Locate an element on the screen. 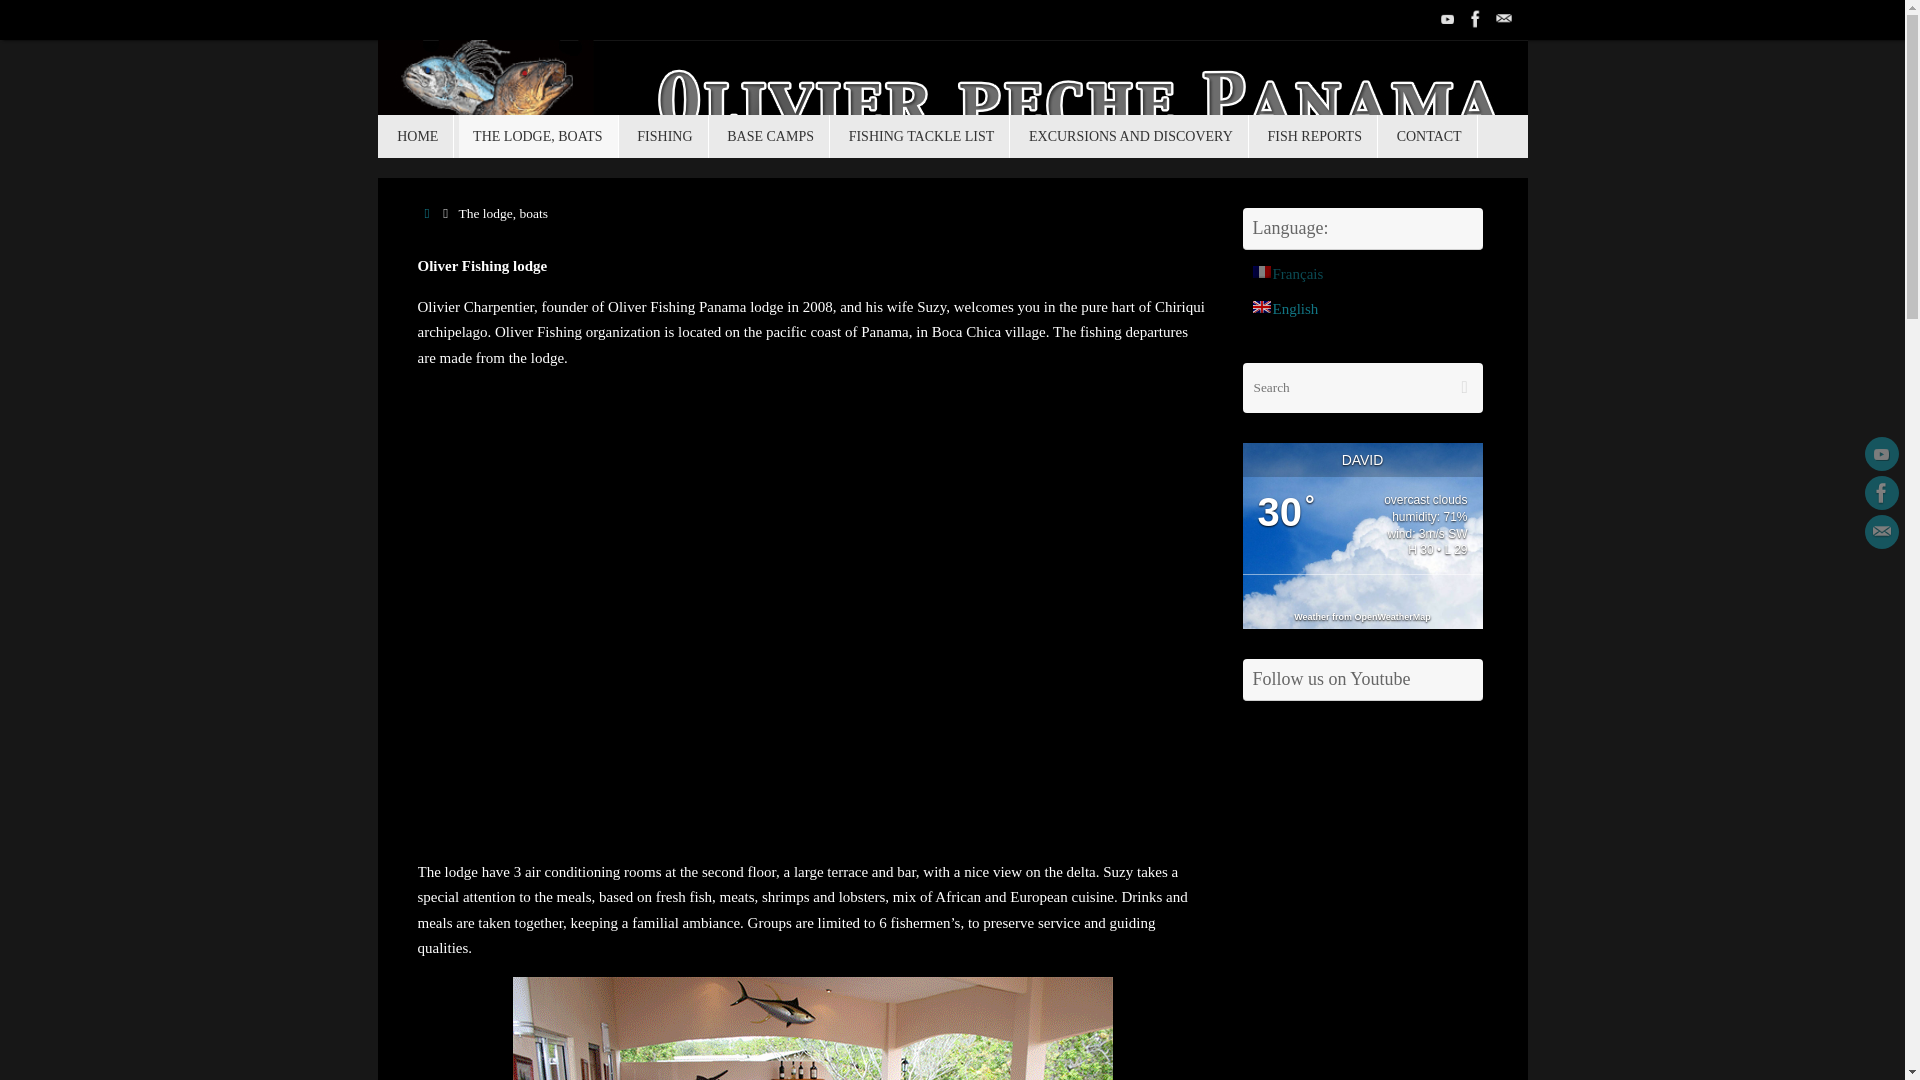 Image resolution: width=1920 pixels, height=1080 pixels. FISHING TACKLE LIST is located at coordinates (922, 136).